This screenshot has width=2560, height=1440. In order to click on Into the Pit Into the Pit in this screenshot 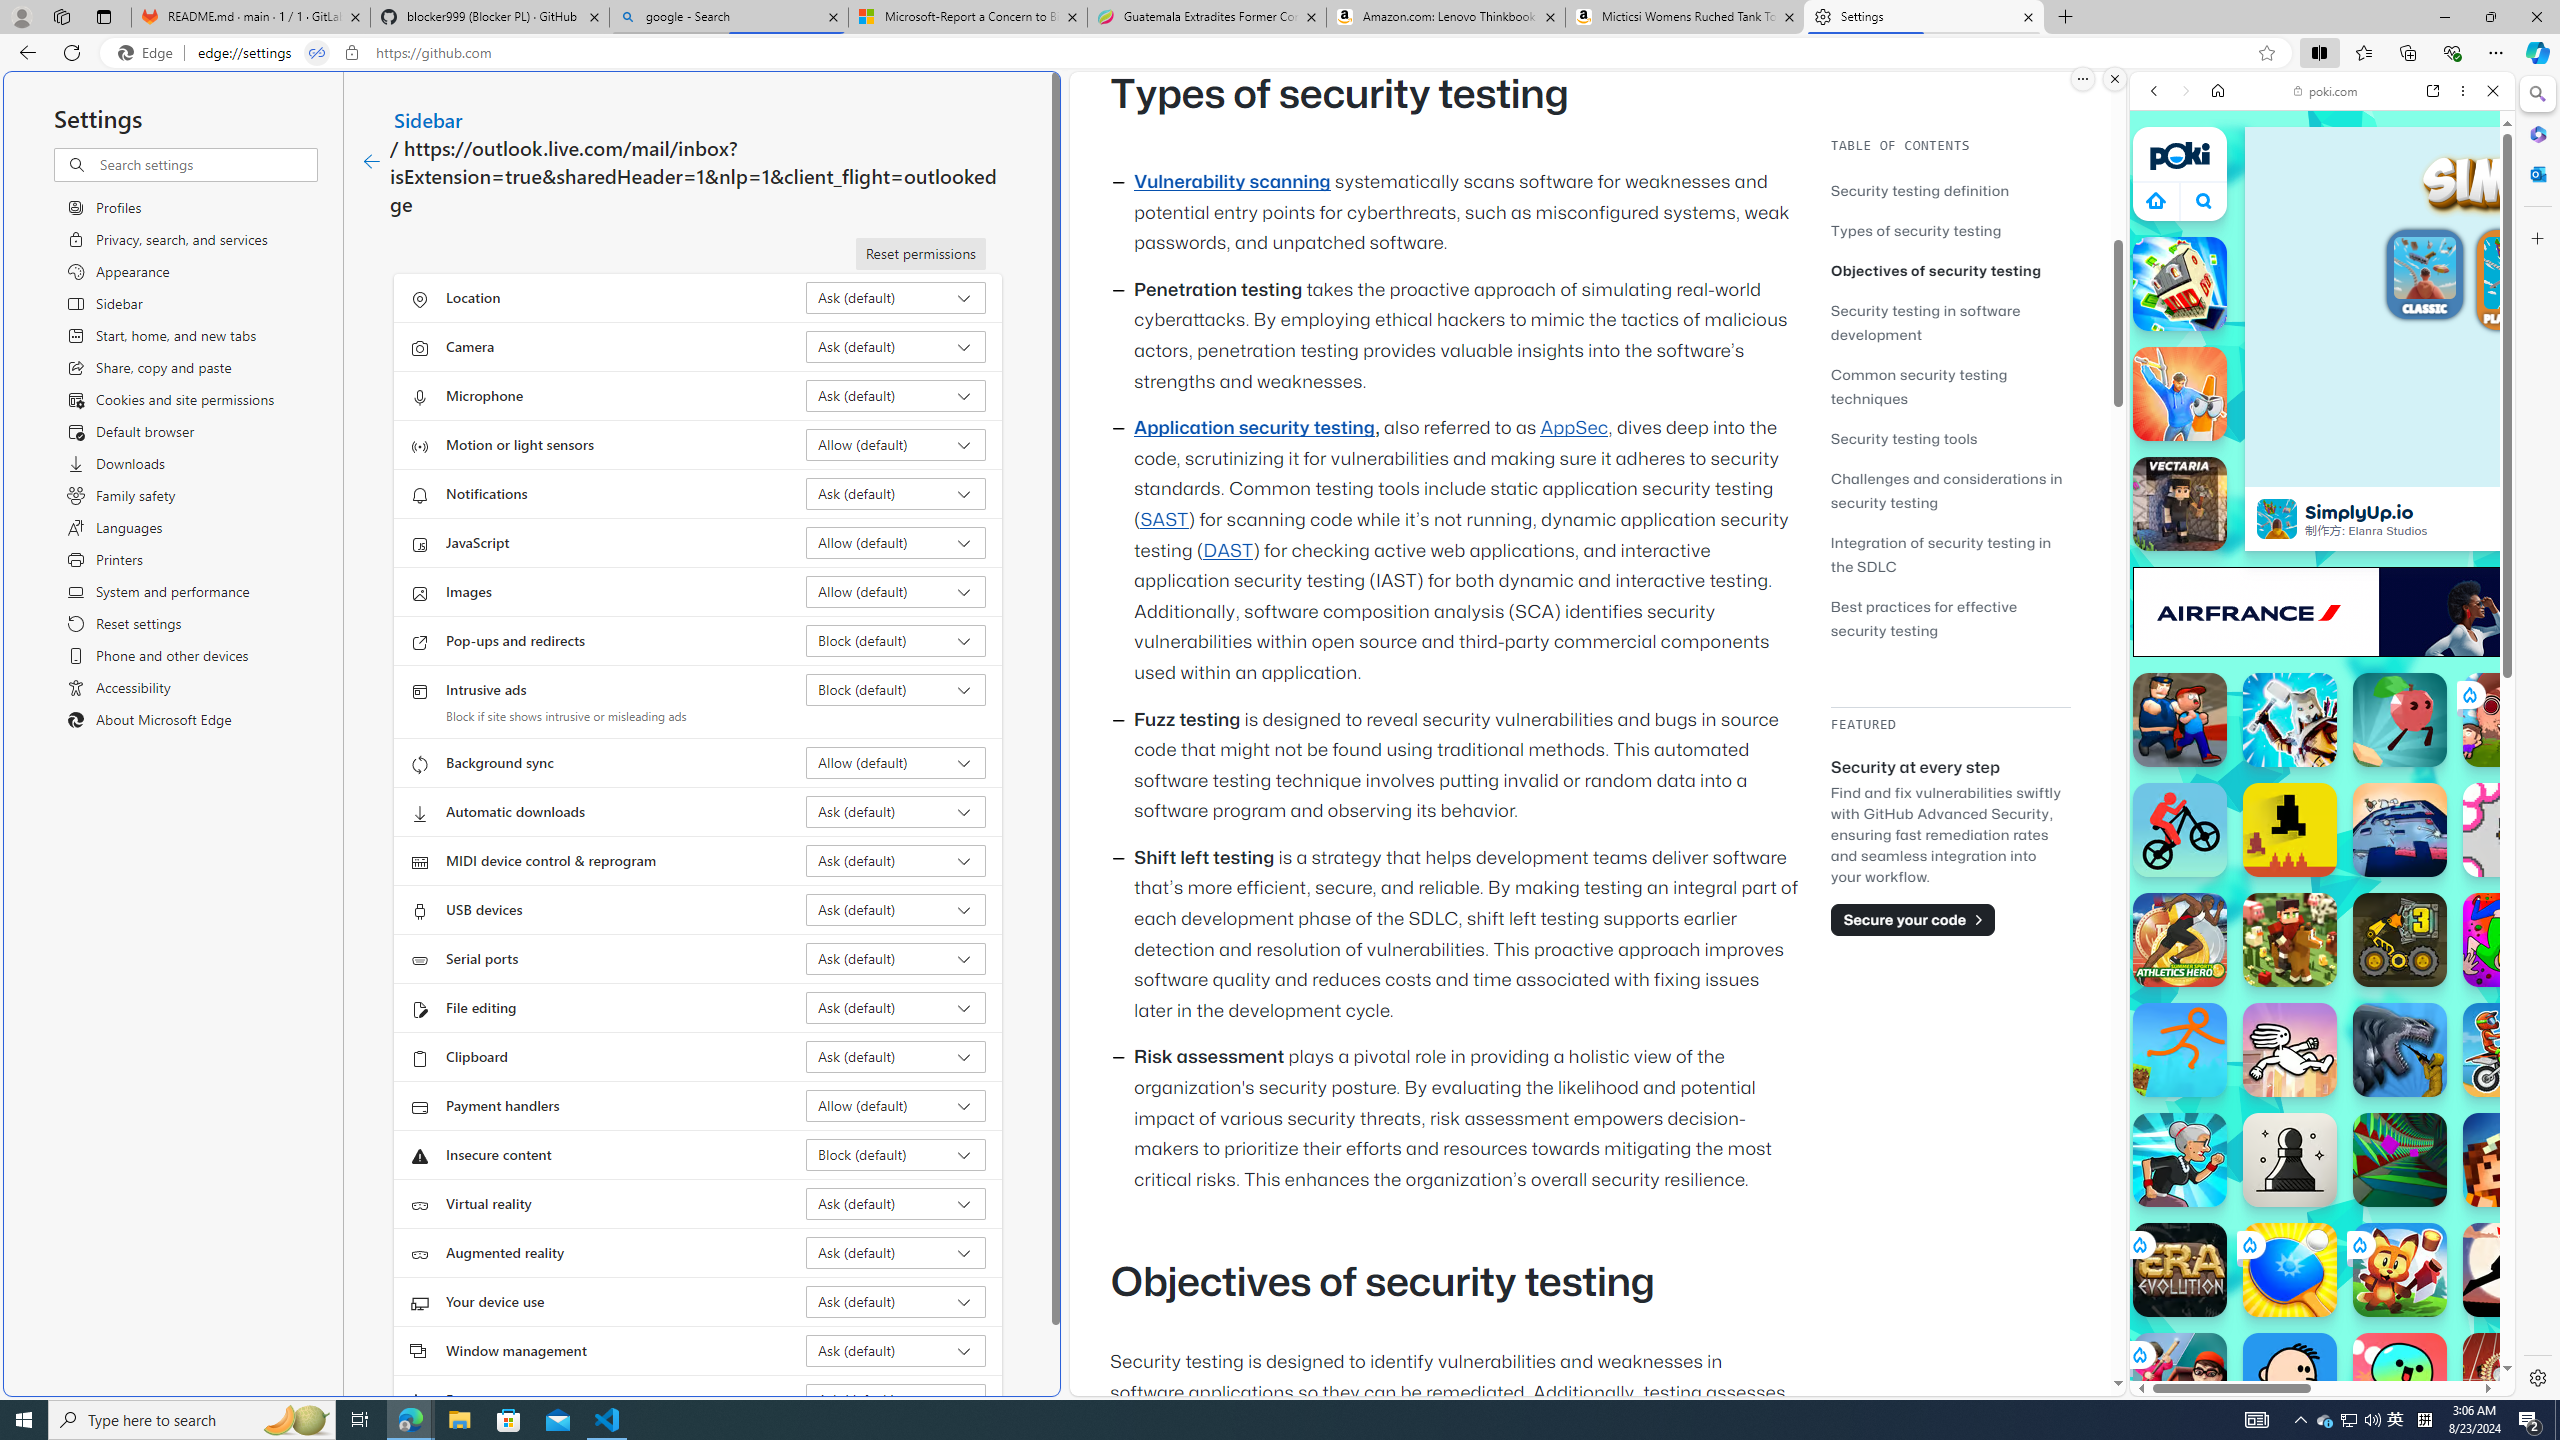, I will do `click(2510, 830)`.